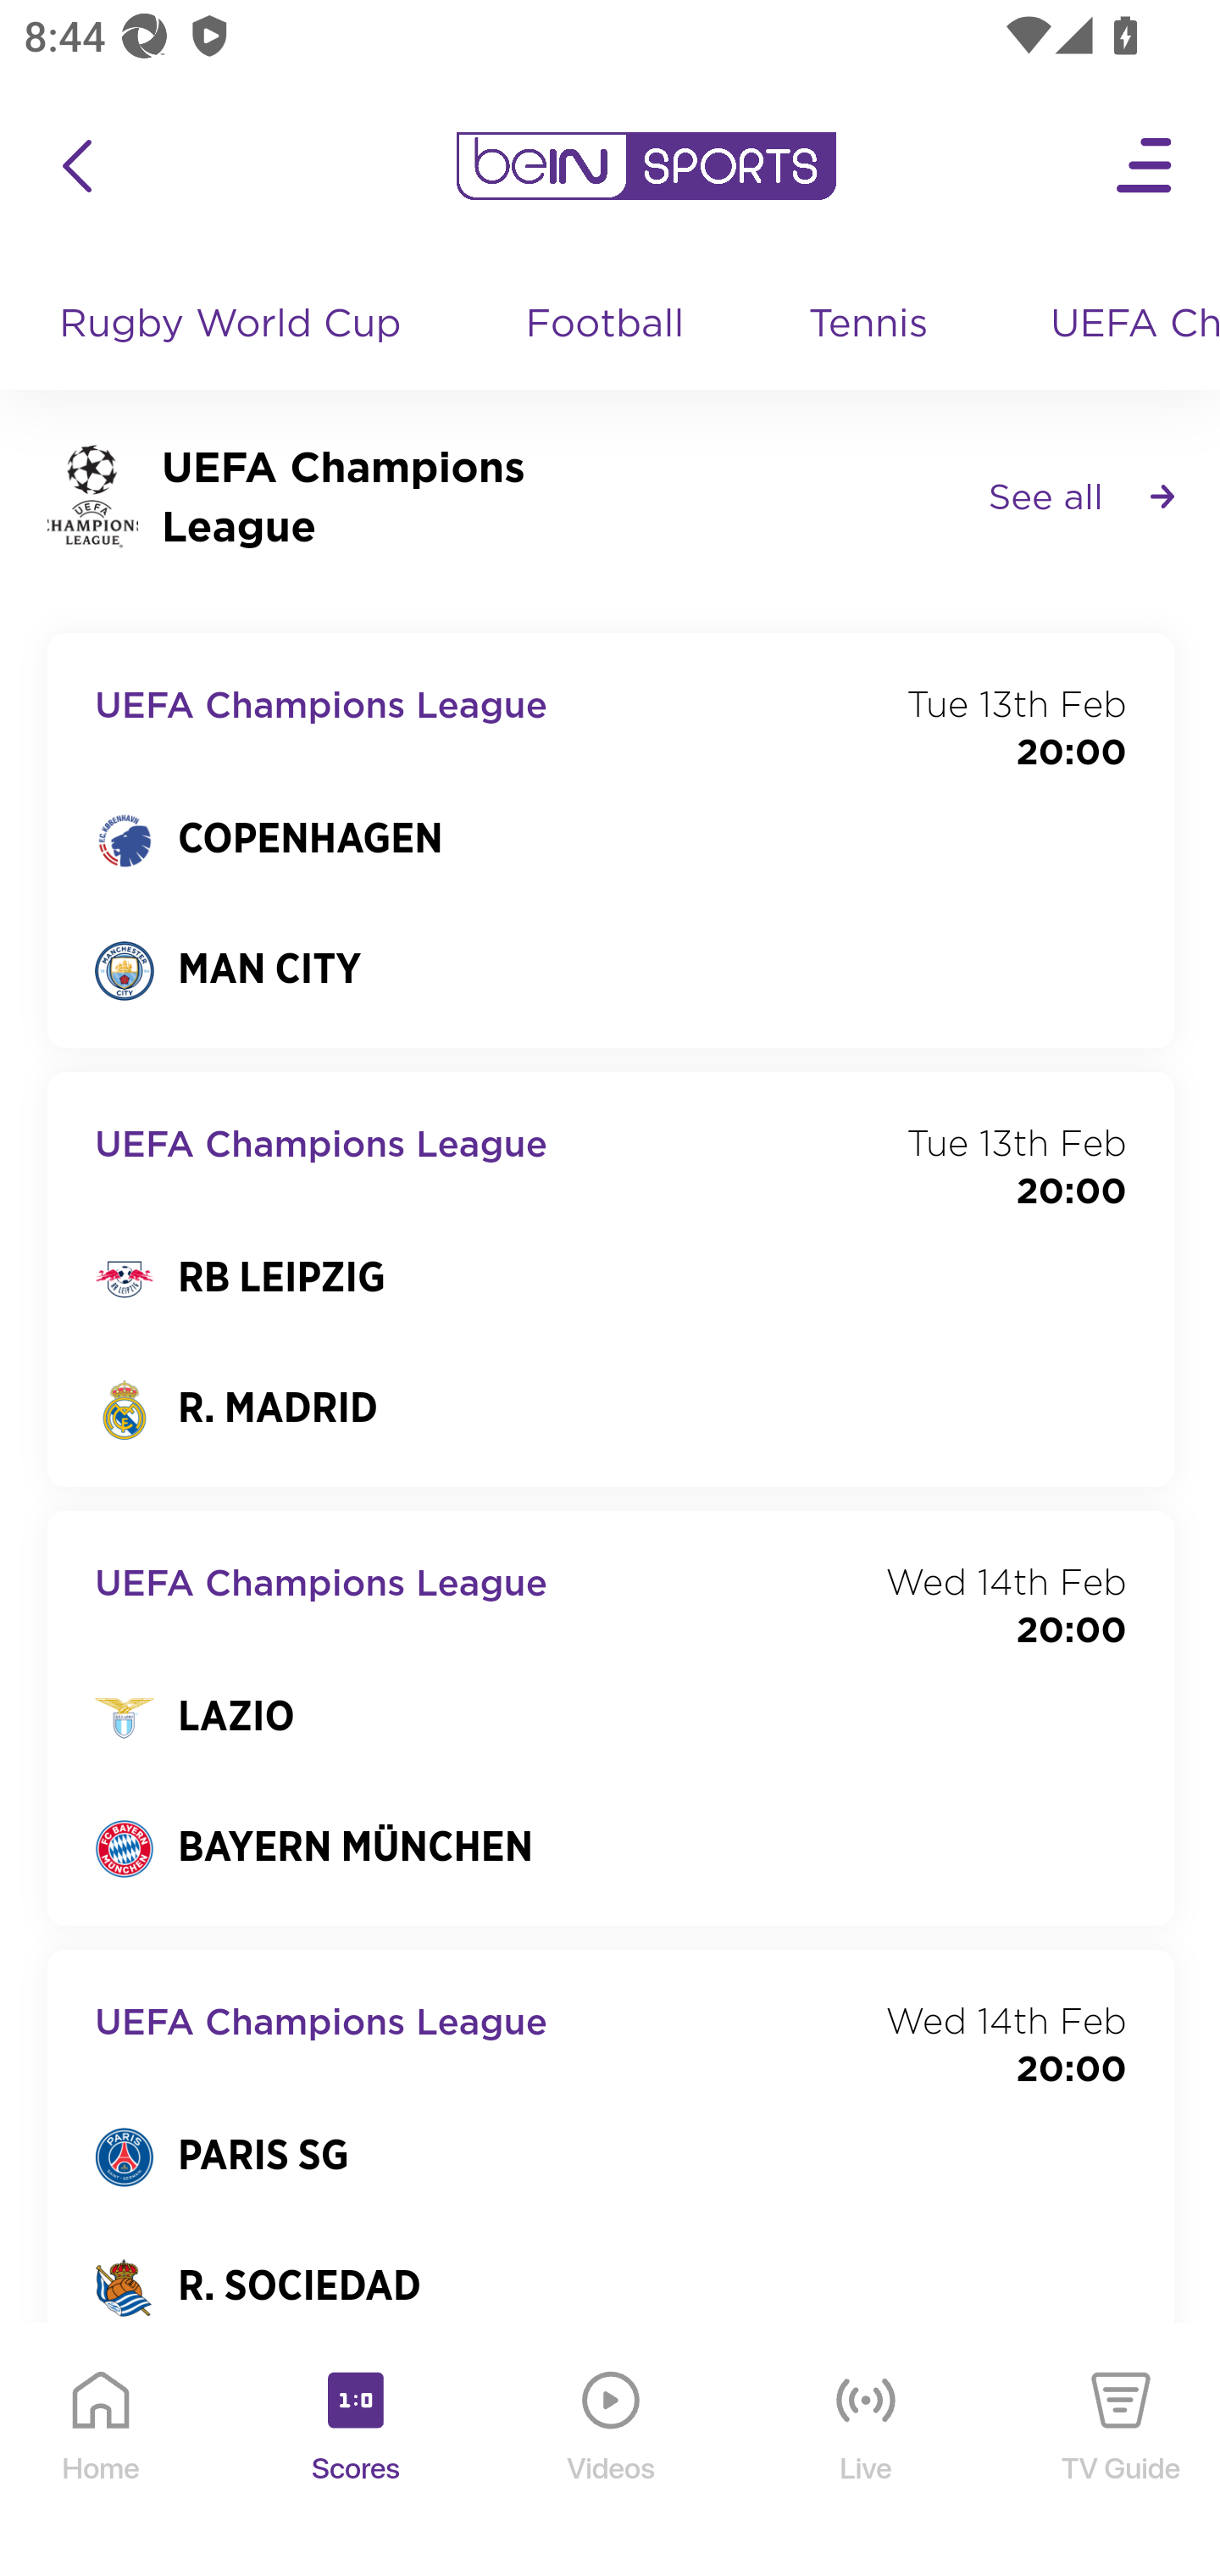 This screenshot has height=2576, width=1220. I want to click on UEFA Champions League, so click(1123, 325).